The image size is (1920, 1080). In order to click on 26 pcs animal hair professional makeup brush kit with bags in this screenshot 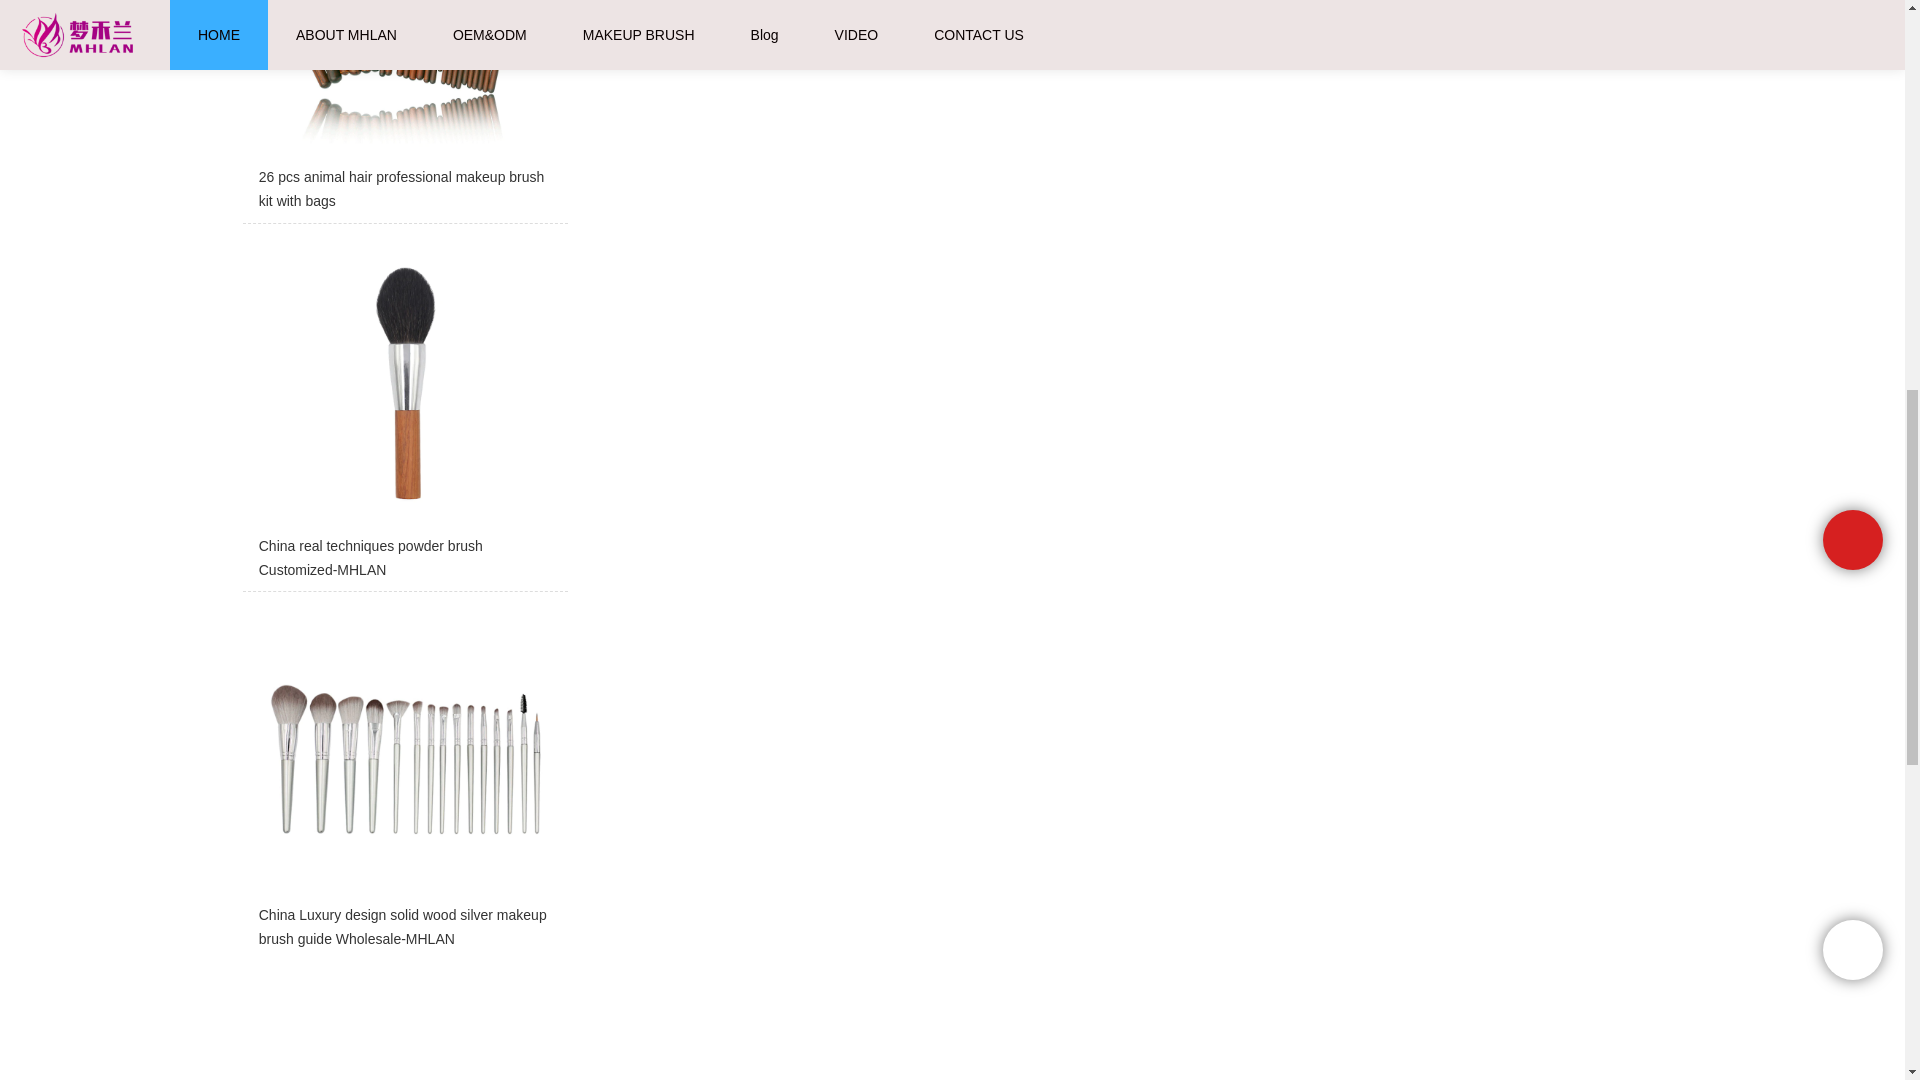, I will do `click(404, 111)`.